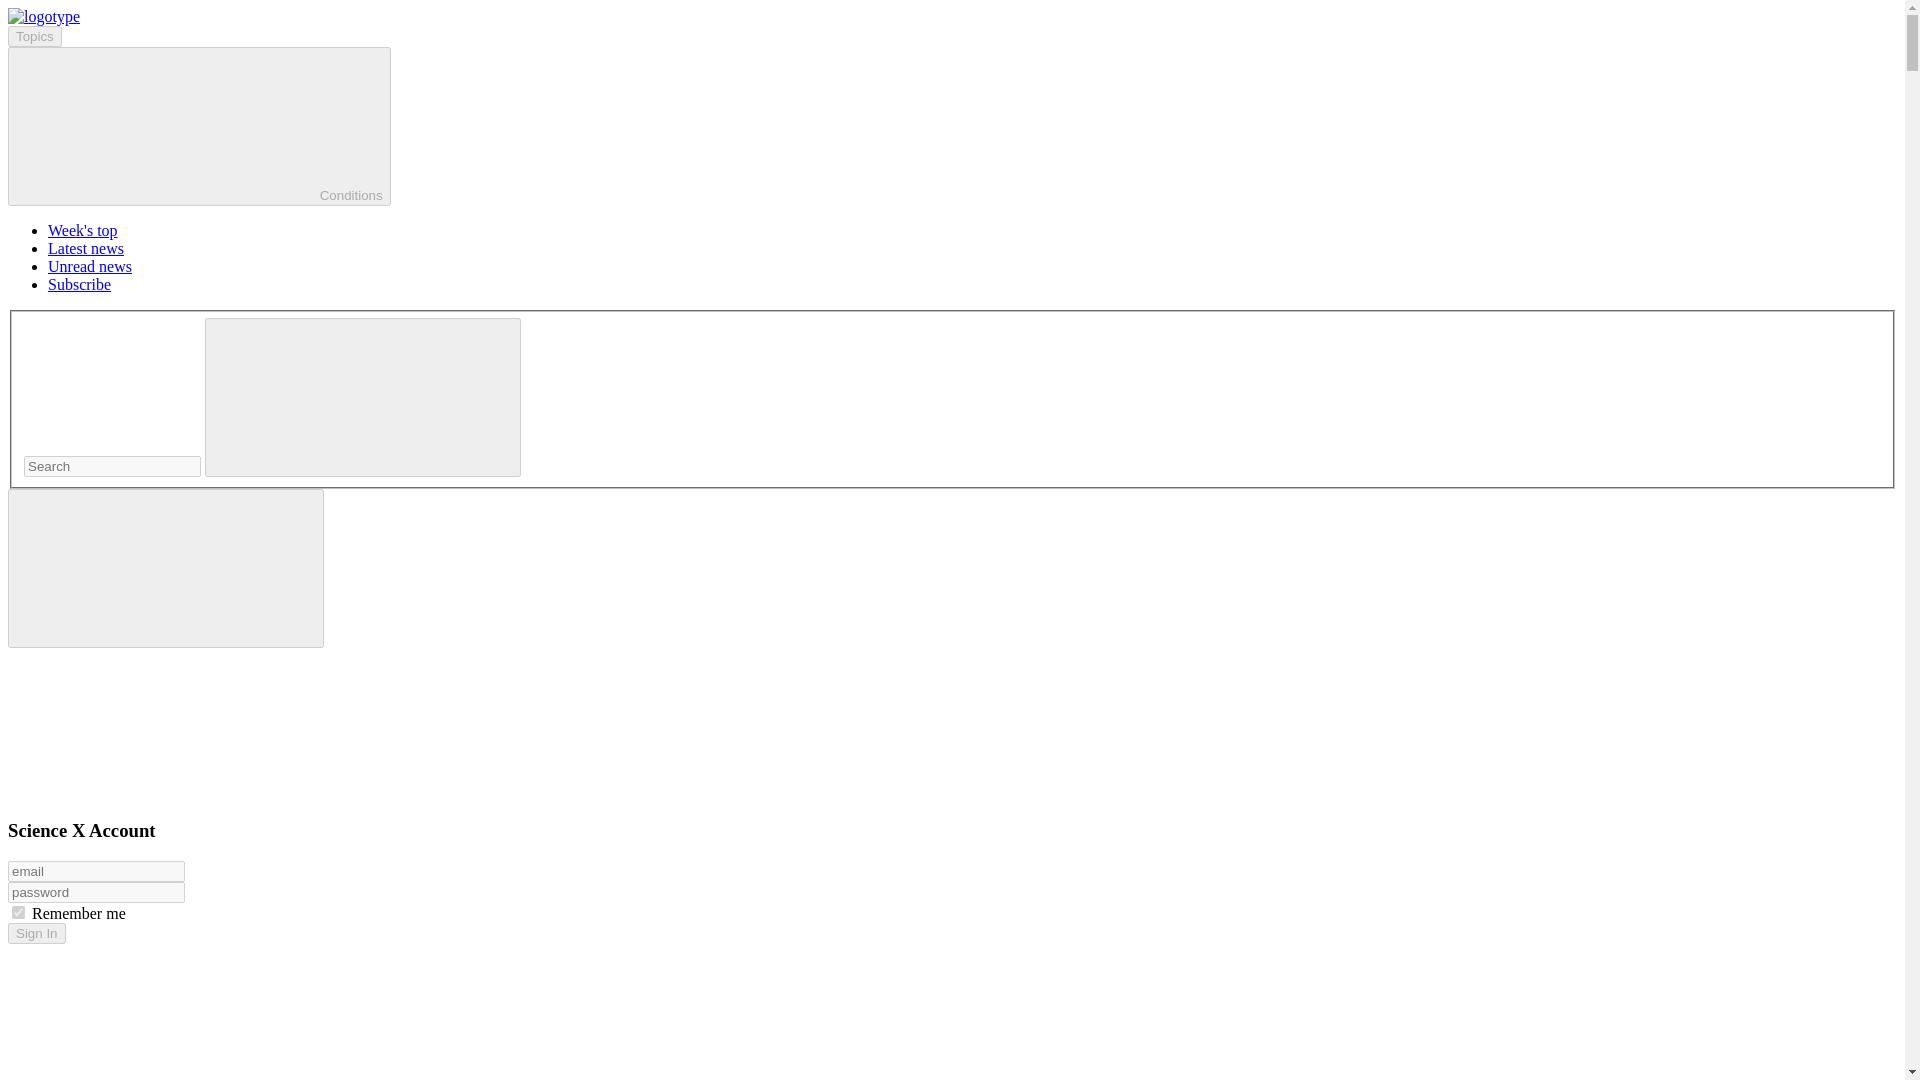  I want to click on Latest news, so click(86, 248).